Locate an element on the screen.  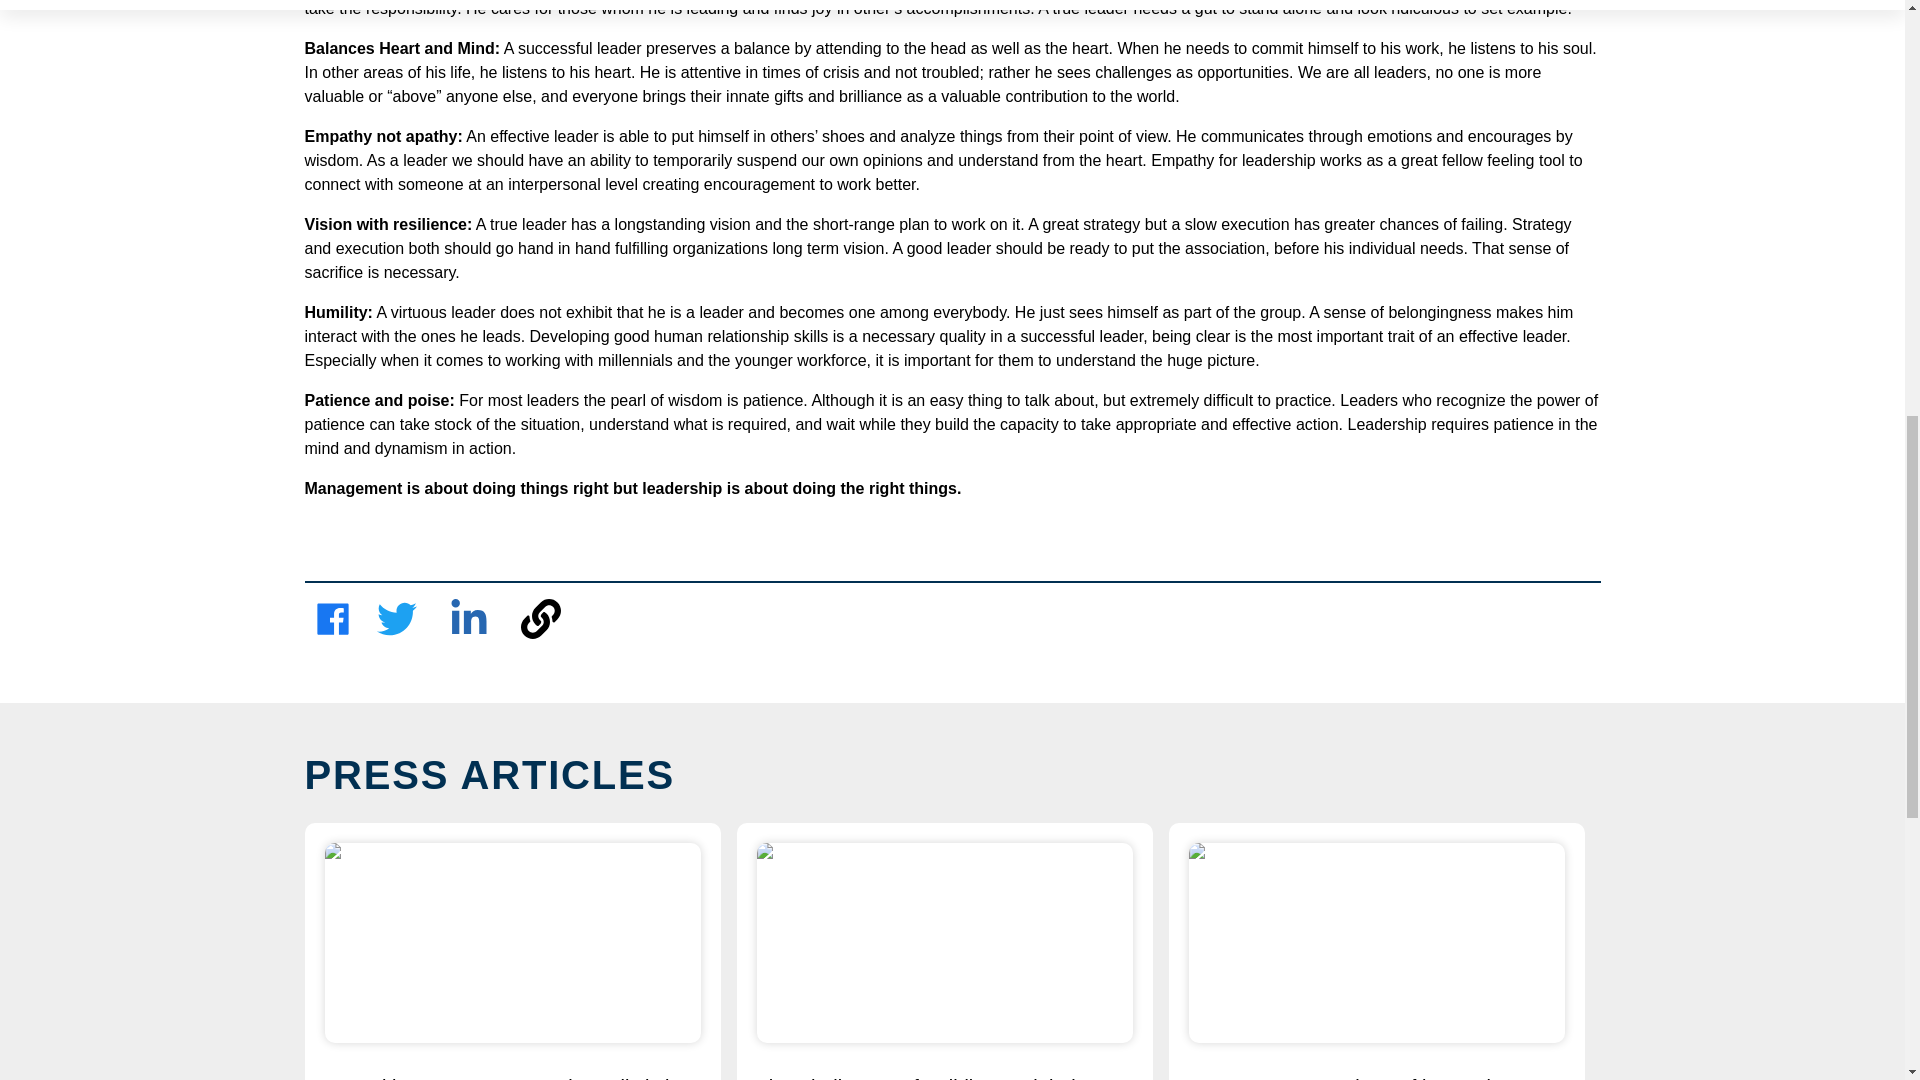
Previous is located at coordinates (314, 1038).